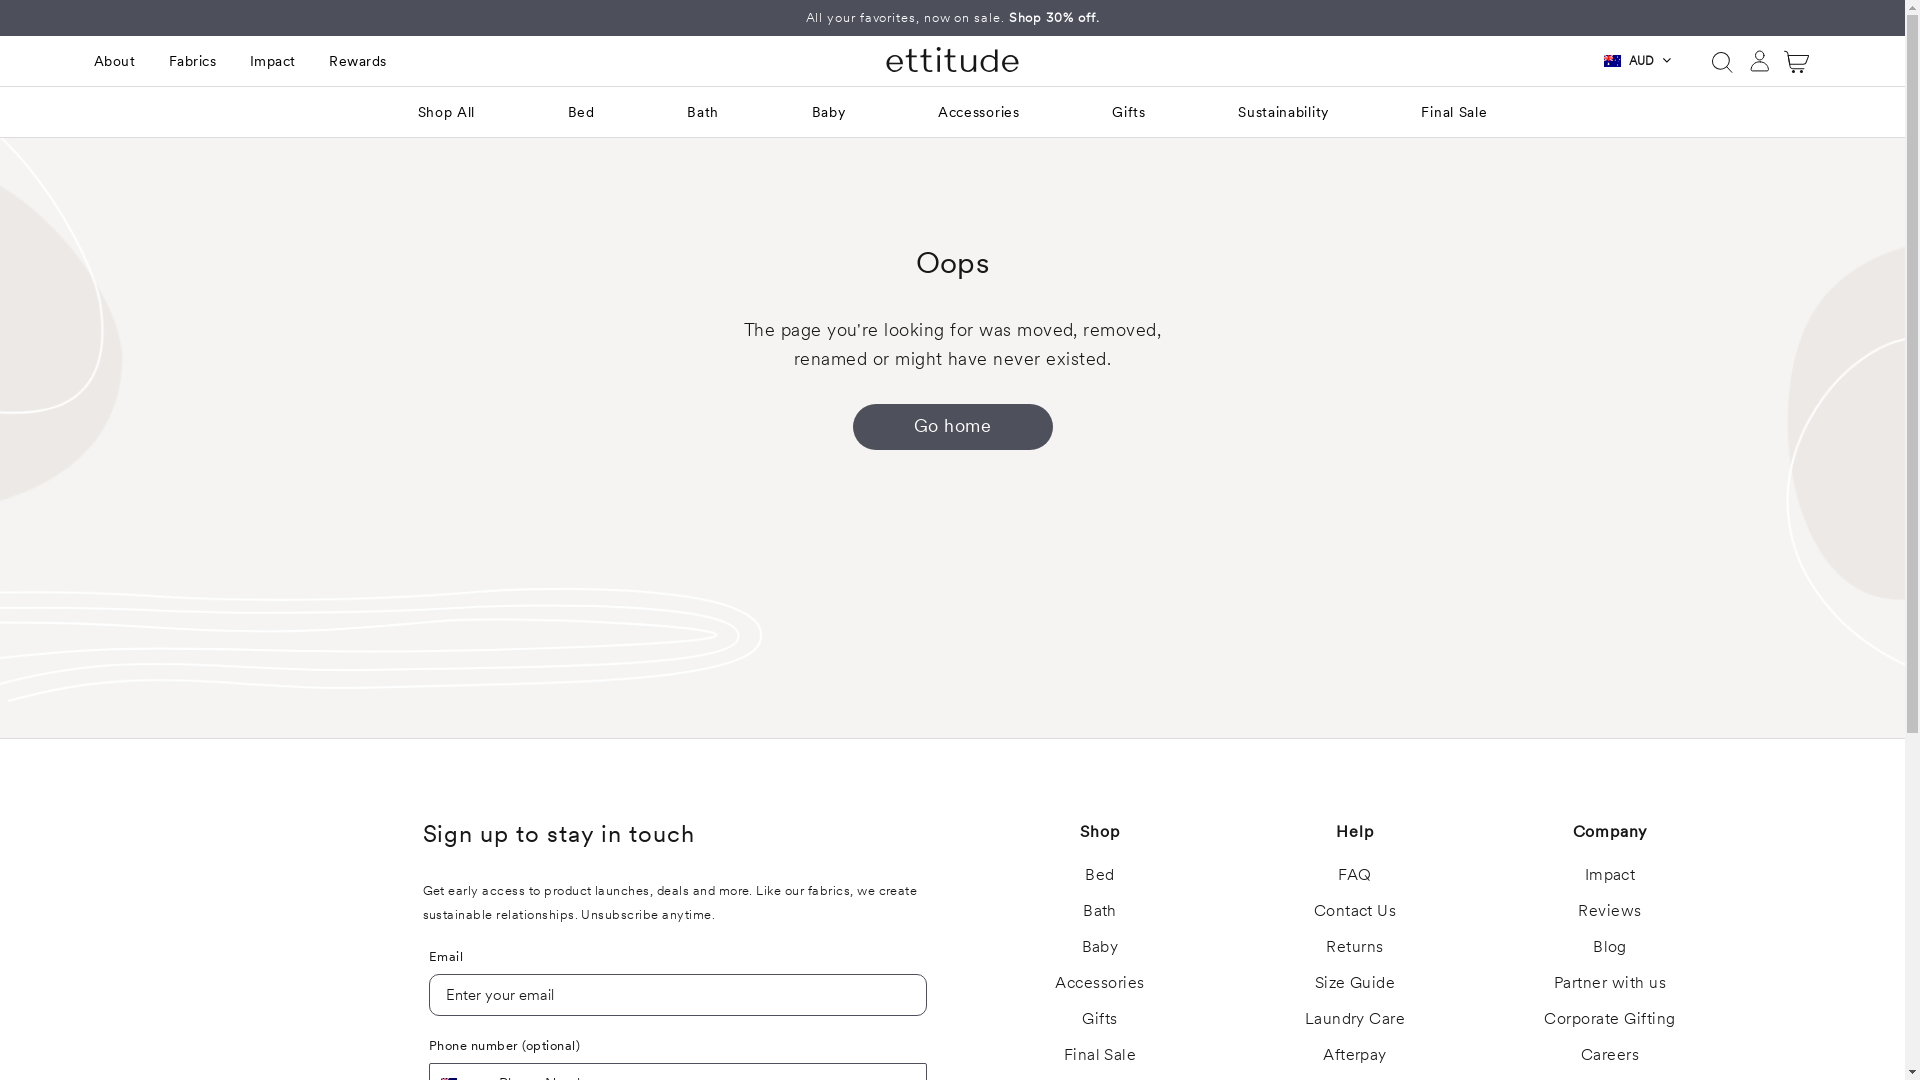 This screenshot has width=1920, height=1080. What do you see at coordinates (979, 112) in the screenshot?
I see `Accessories` at bounding box center [979, 112].